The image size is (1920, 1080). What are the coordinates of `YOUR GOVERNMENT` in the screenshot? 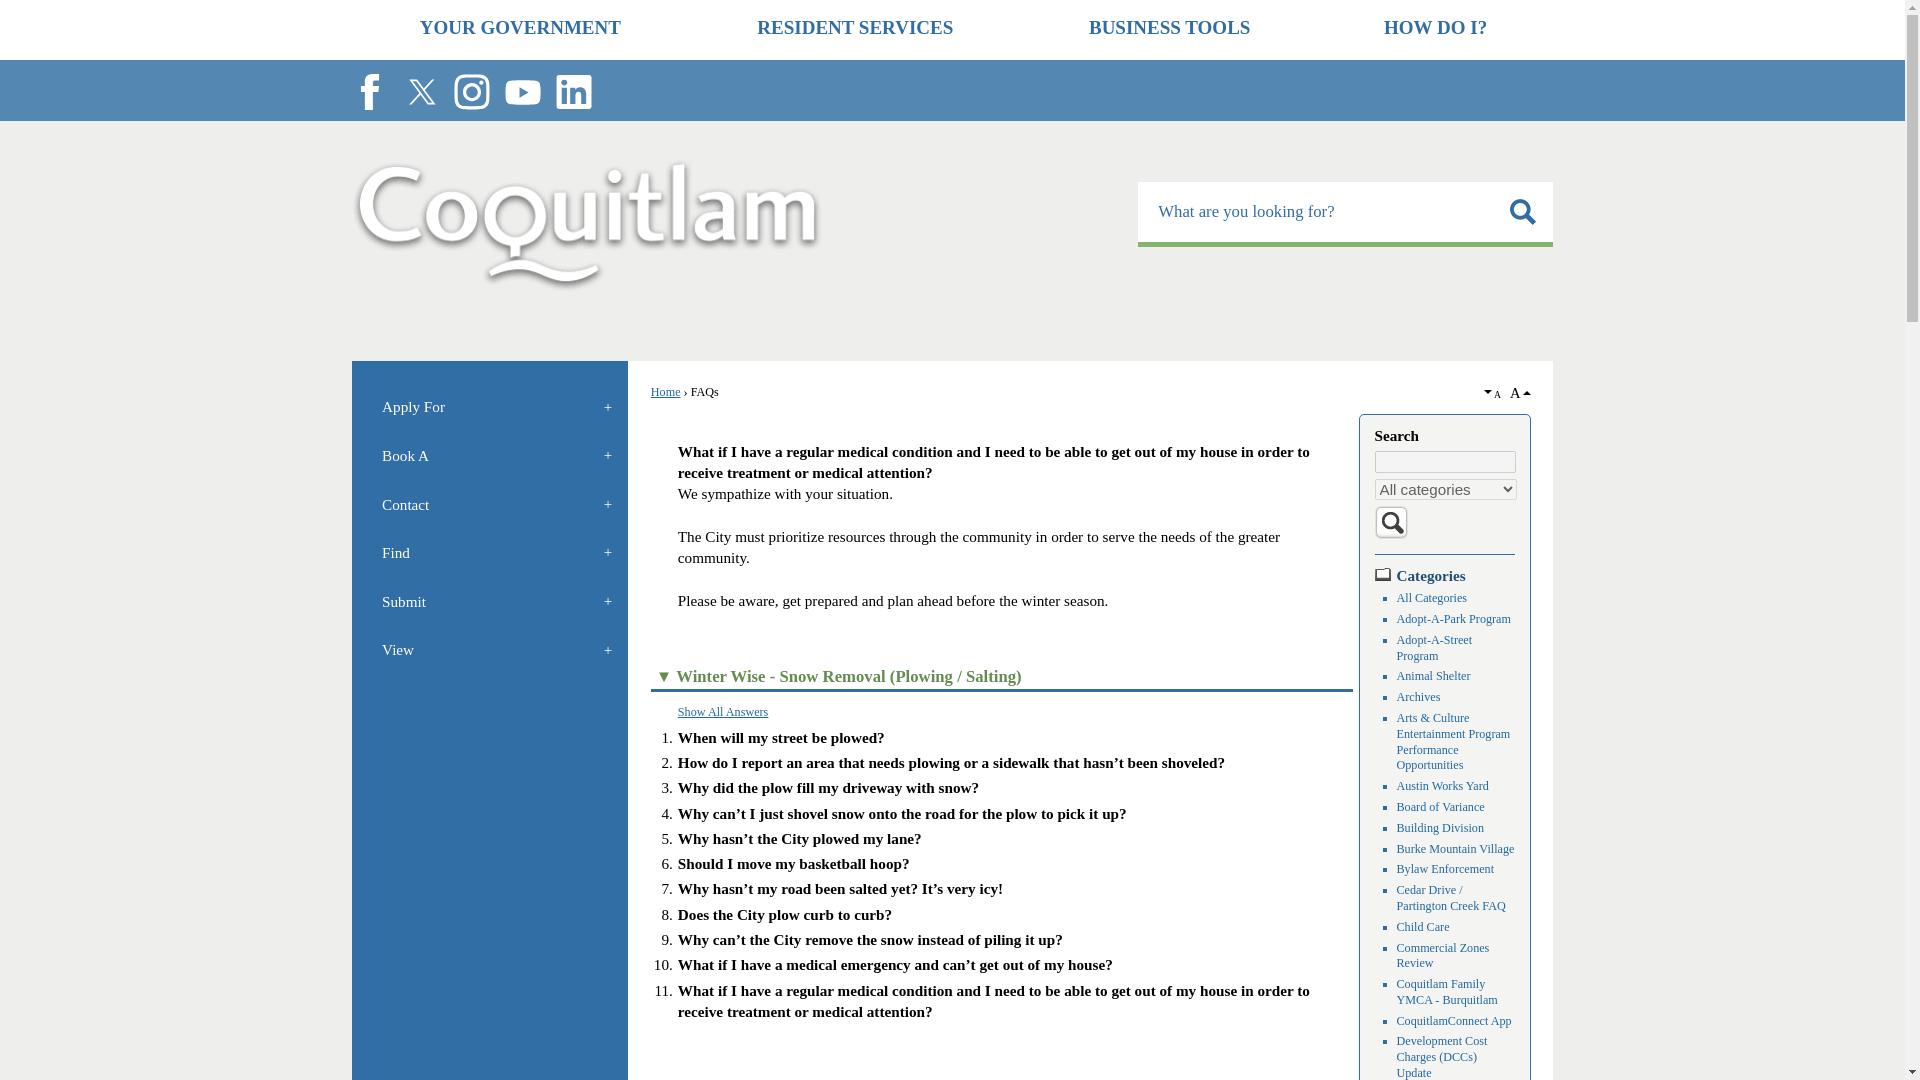 It's located at (520, 30).